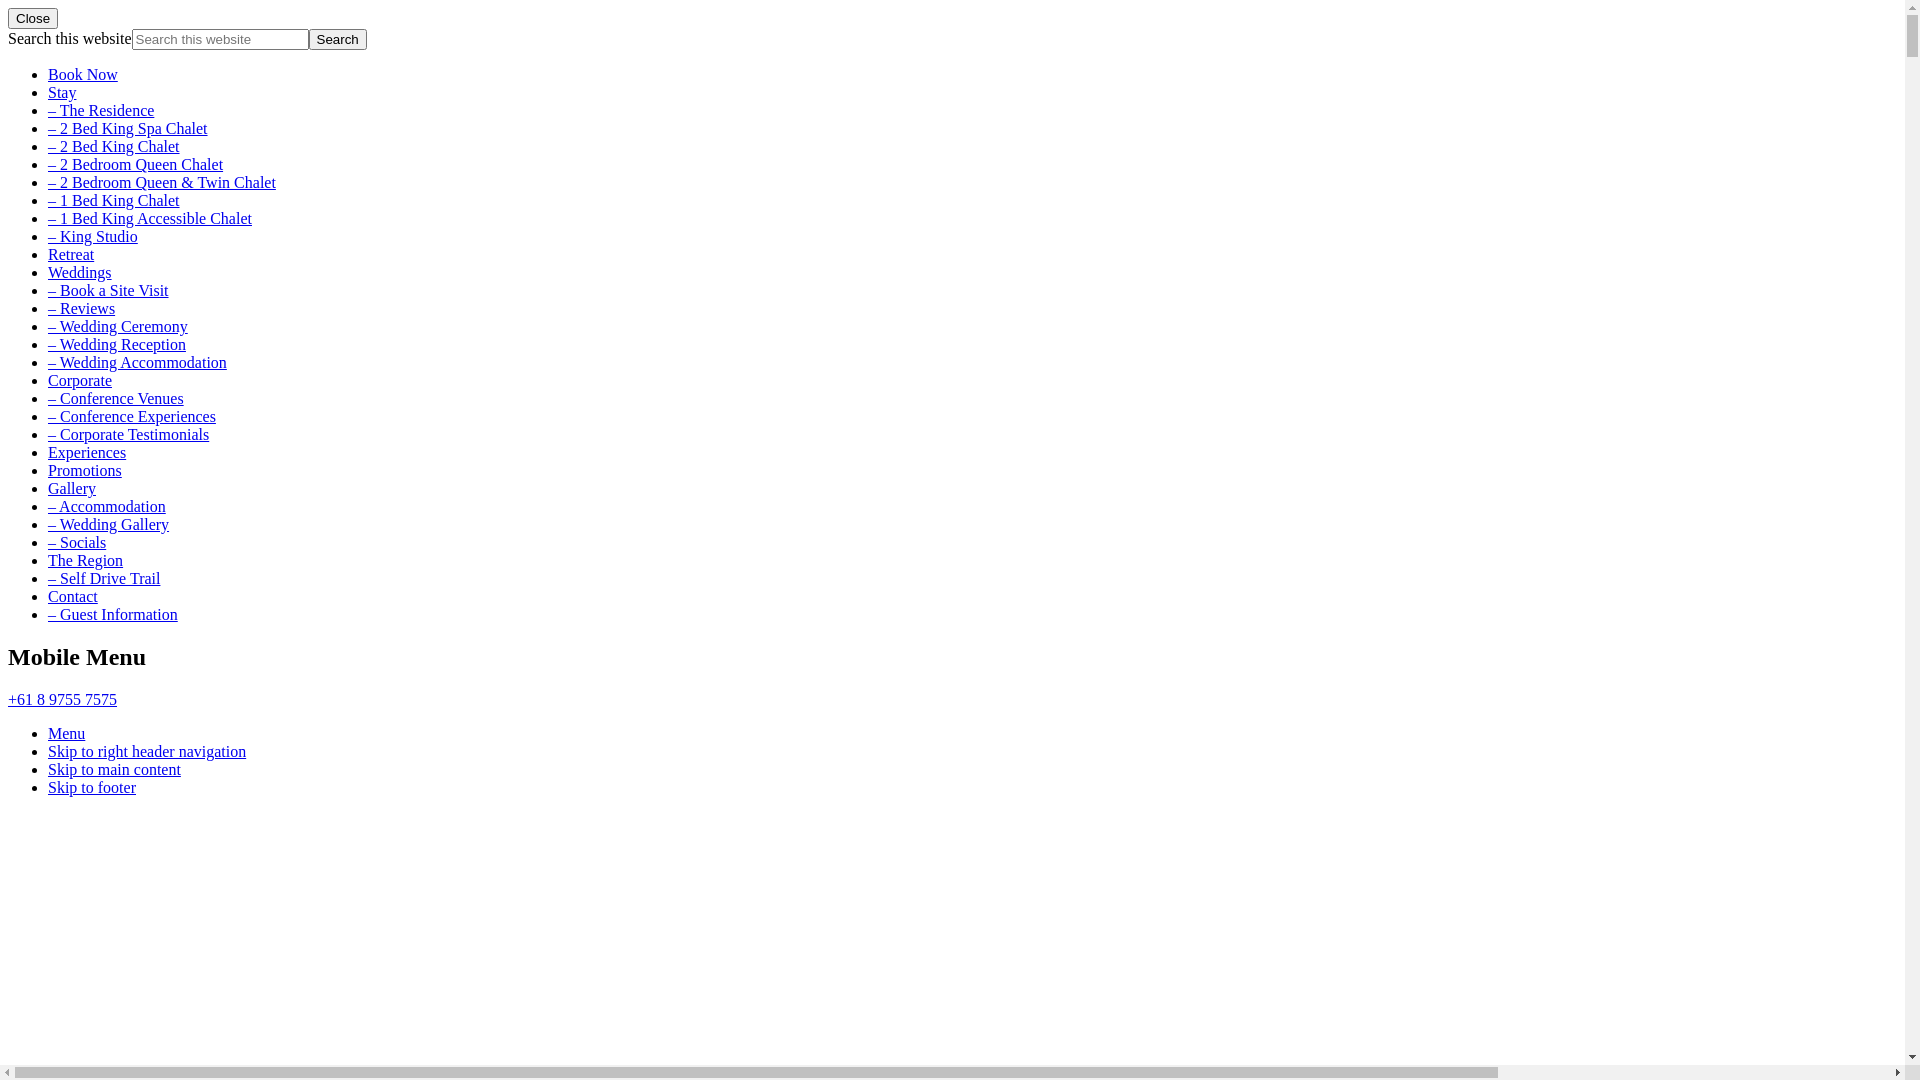 This screenshot has width=1920, height=1080. I want to click on The Region, so click(85, 560).